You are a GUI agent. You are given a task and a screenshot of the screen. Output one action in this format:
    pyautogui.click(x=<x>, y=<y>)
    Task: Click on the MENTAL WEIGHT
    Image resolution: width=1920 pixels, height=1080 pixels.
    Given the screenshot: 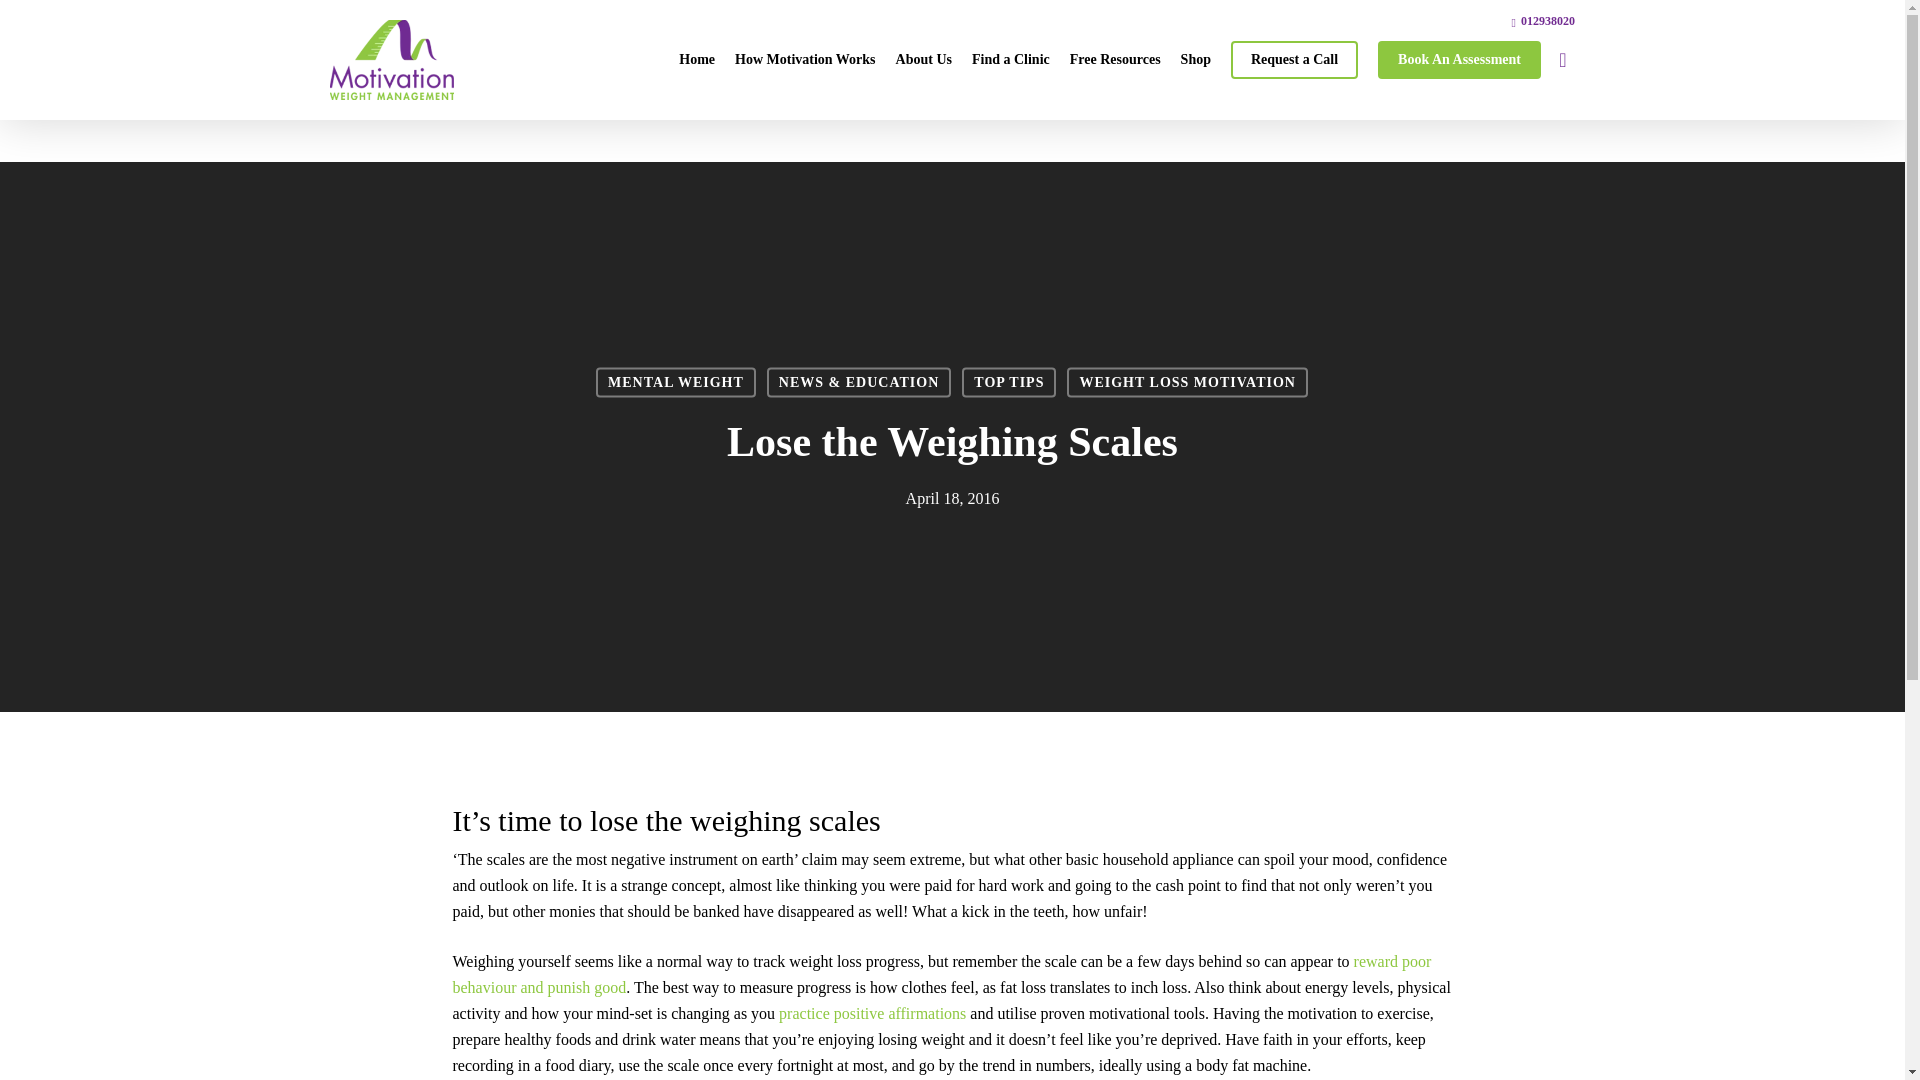 What is the action you would take?
    pyautogui.click(x=676, y=383)
    